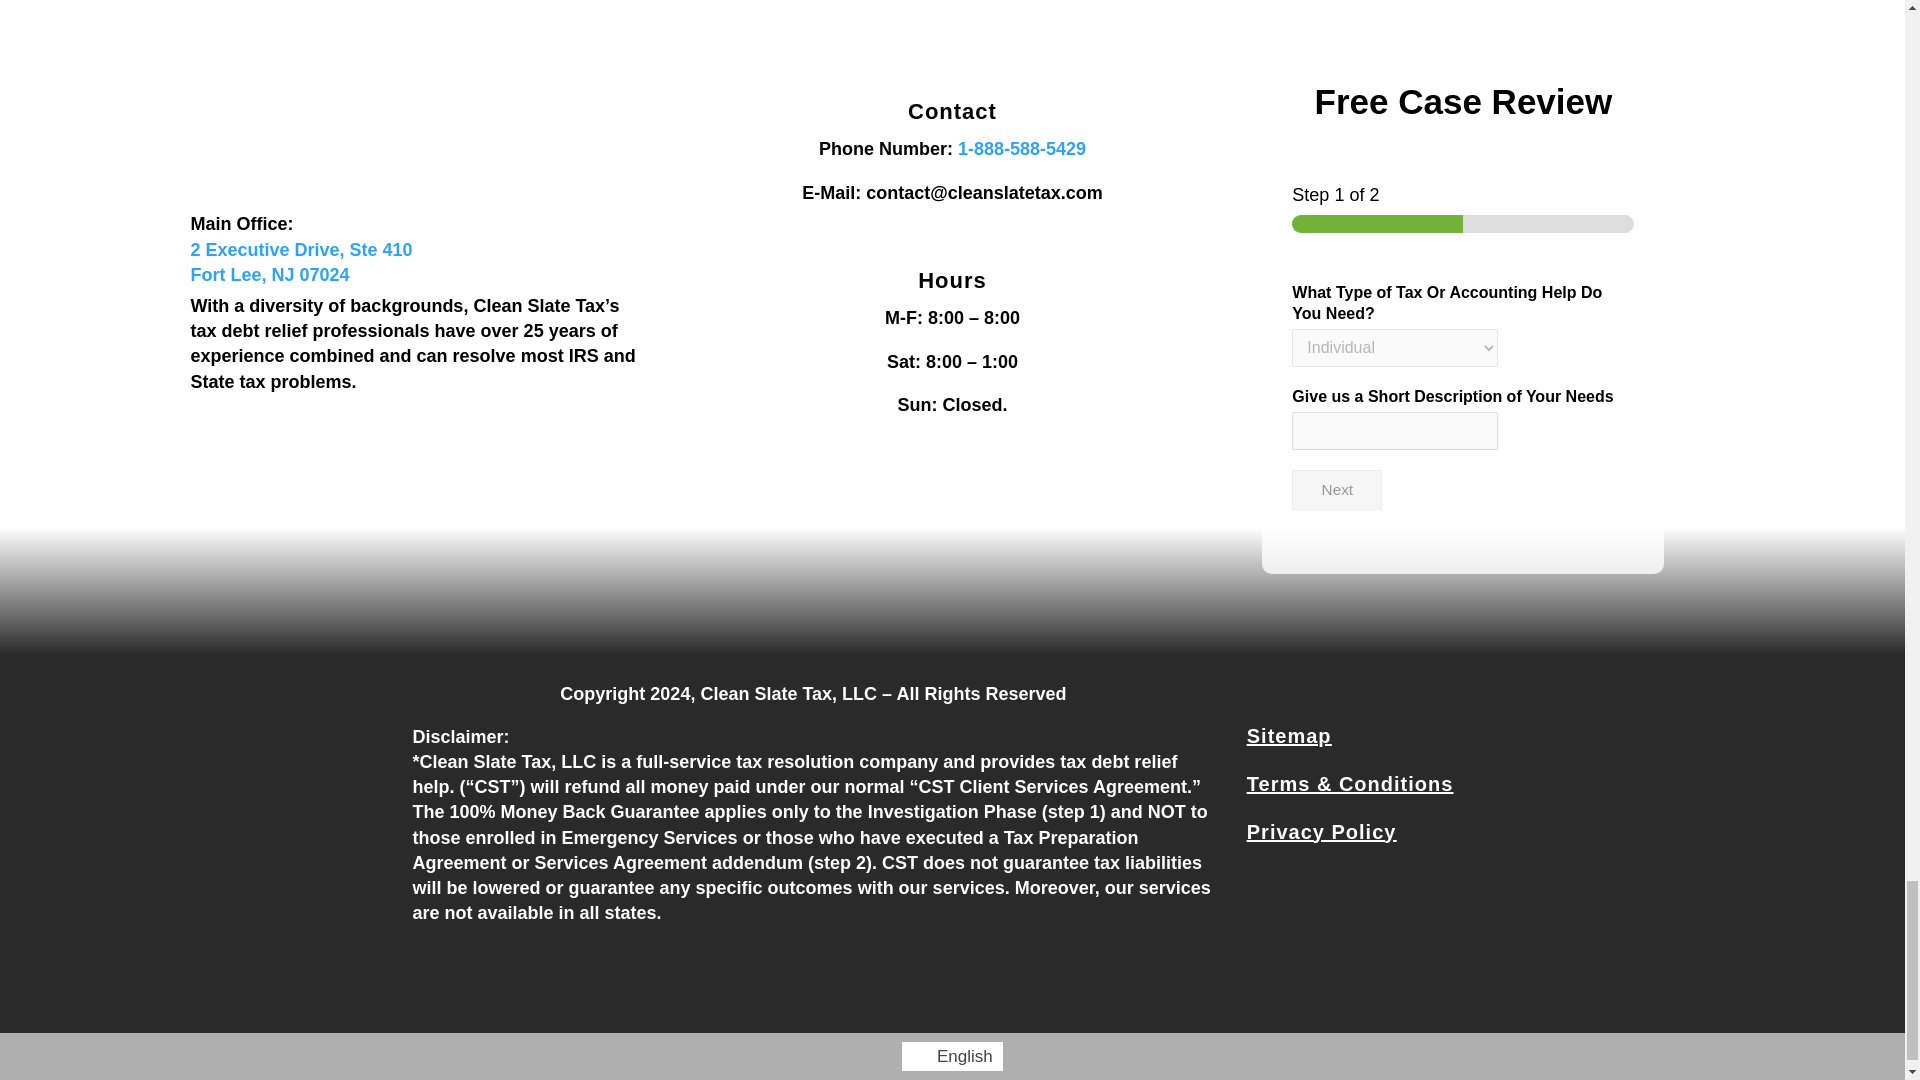 The width and height of the screenshot is (1920, 1080). What do you see at coordinates (417, 164) in the screenshot?
I see `logo-final` at bounding box center [417, 164].